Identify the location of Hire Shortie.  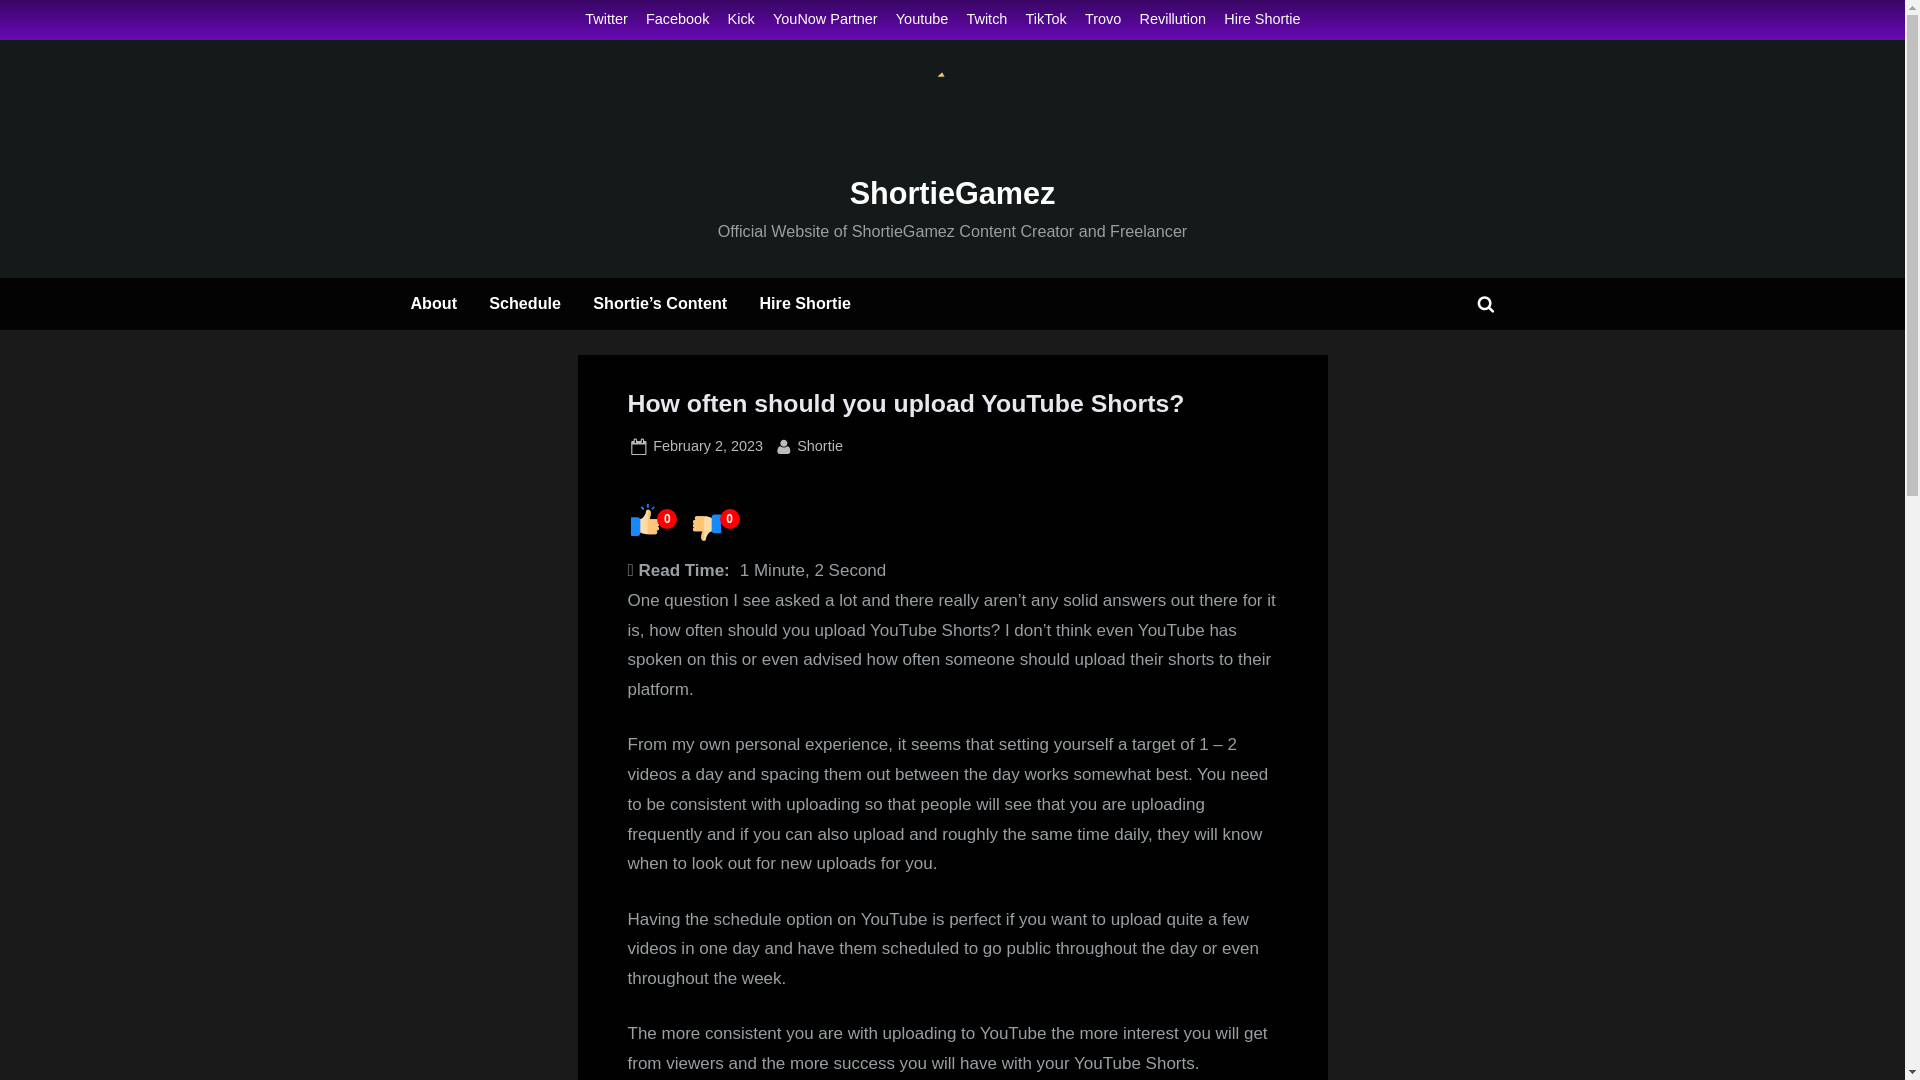
(1174, 20).